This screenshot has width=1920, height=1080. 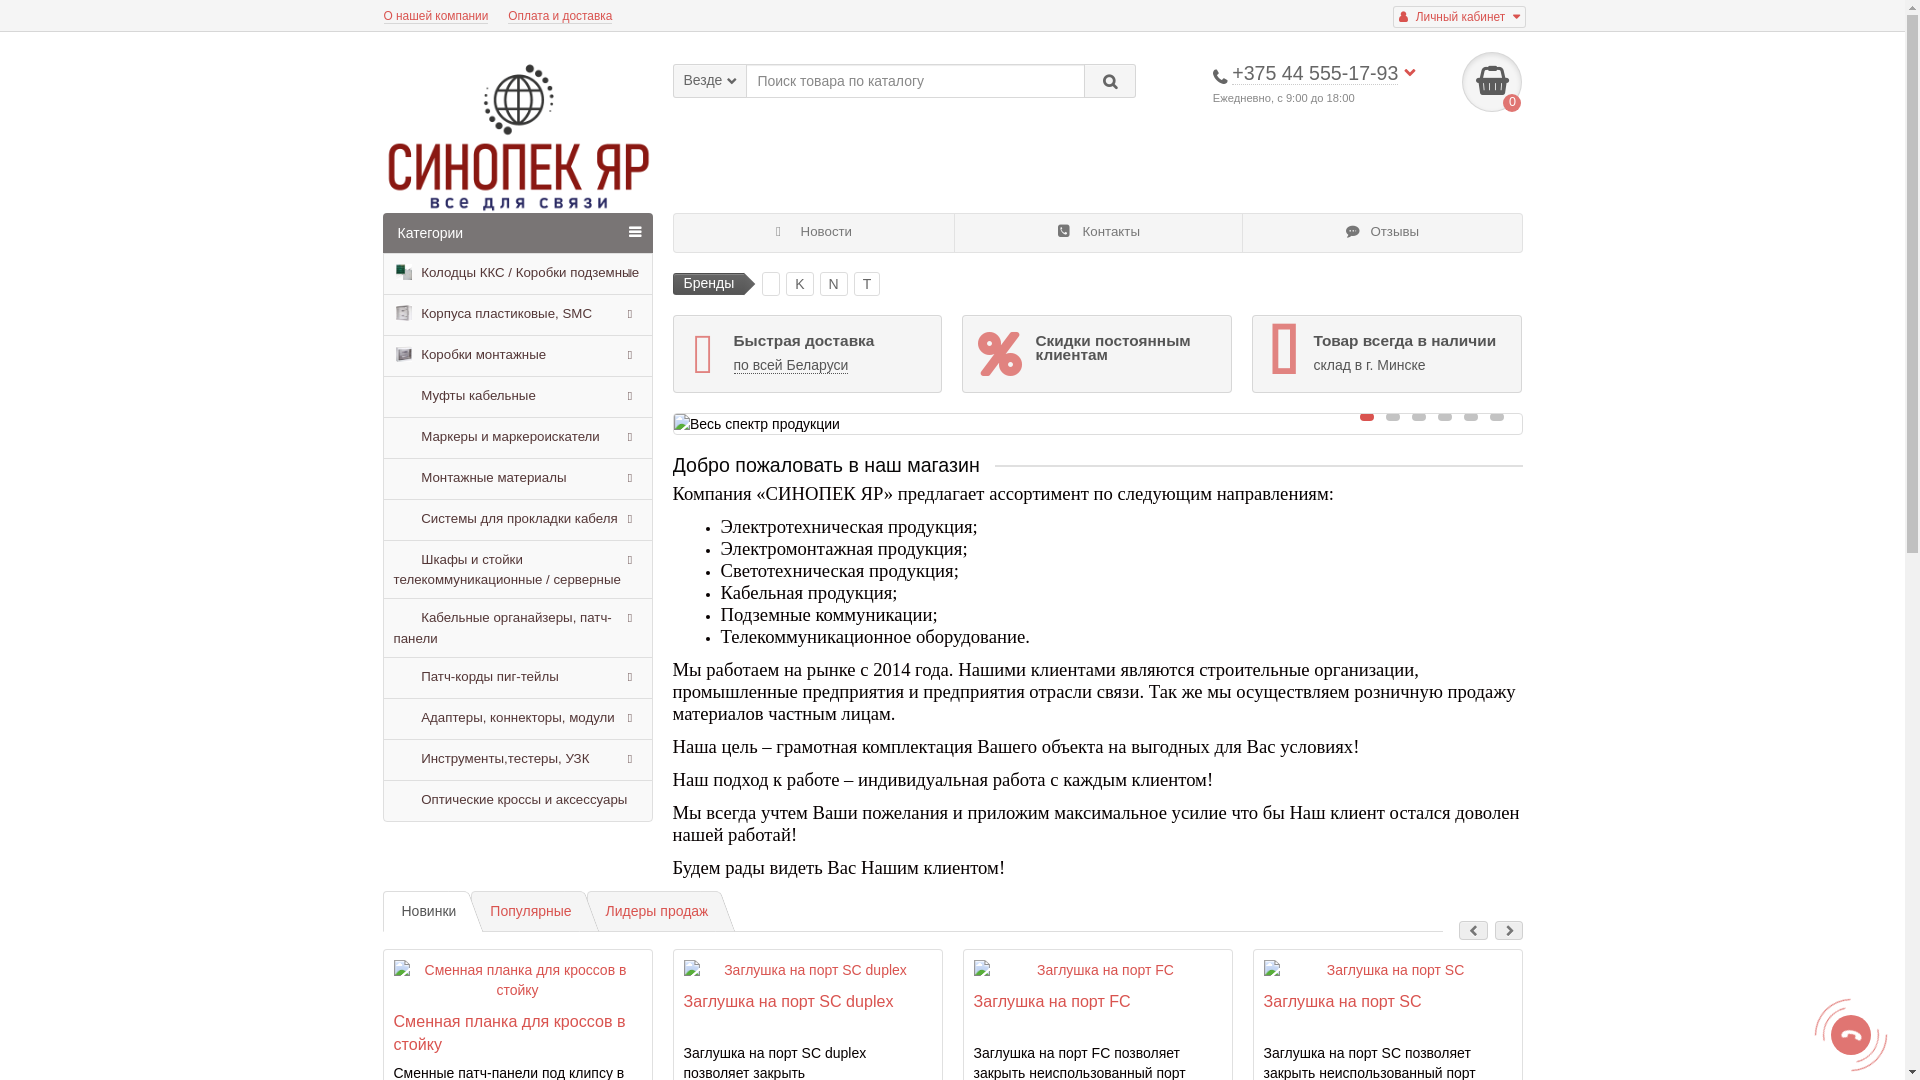 I want to click on 0, so click(x=1492, y=82).